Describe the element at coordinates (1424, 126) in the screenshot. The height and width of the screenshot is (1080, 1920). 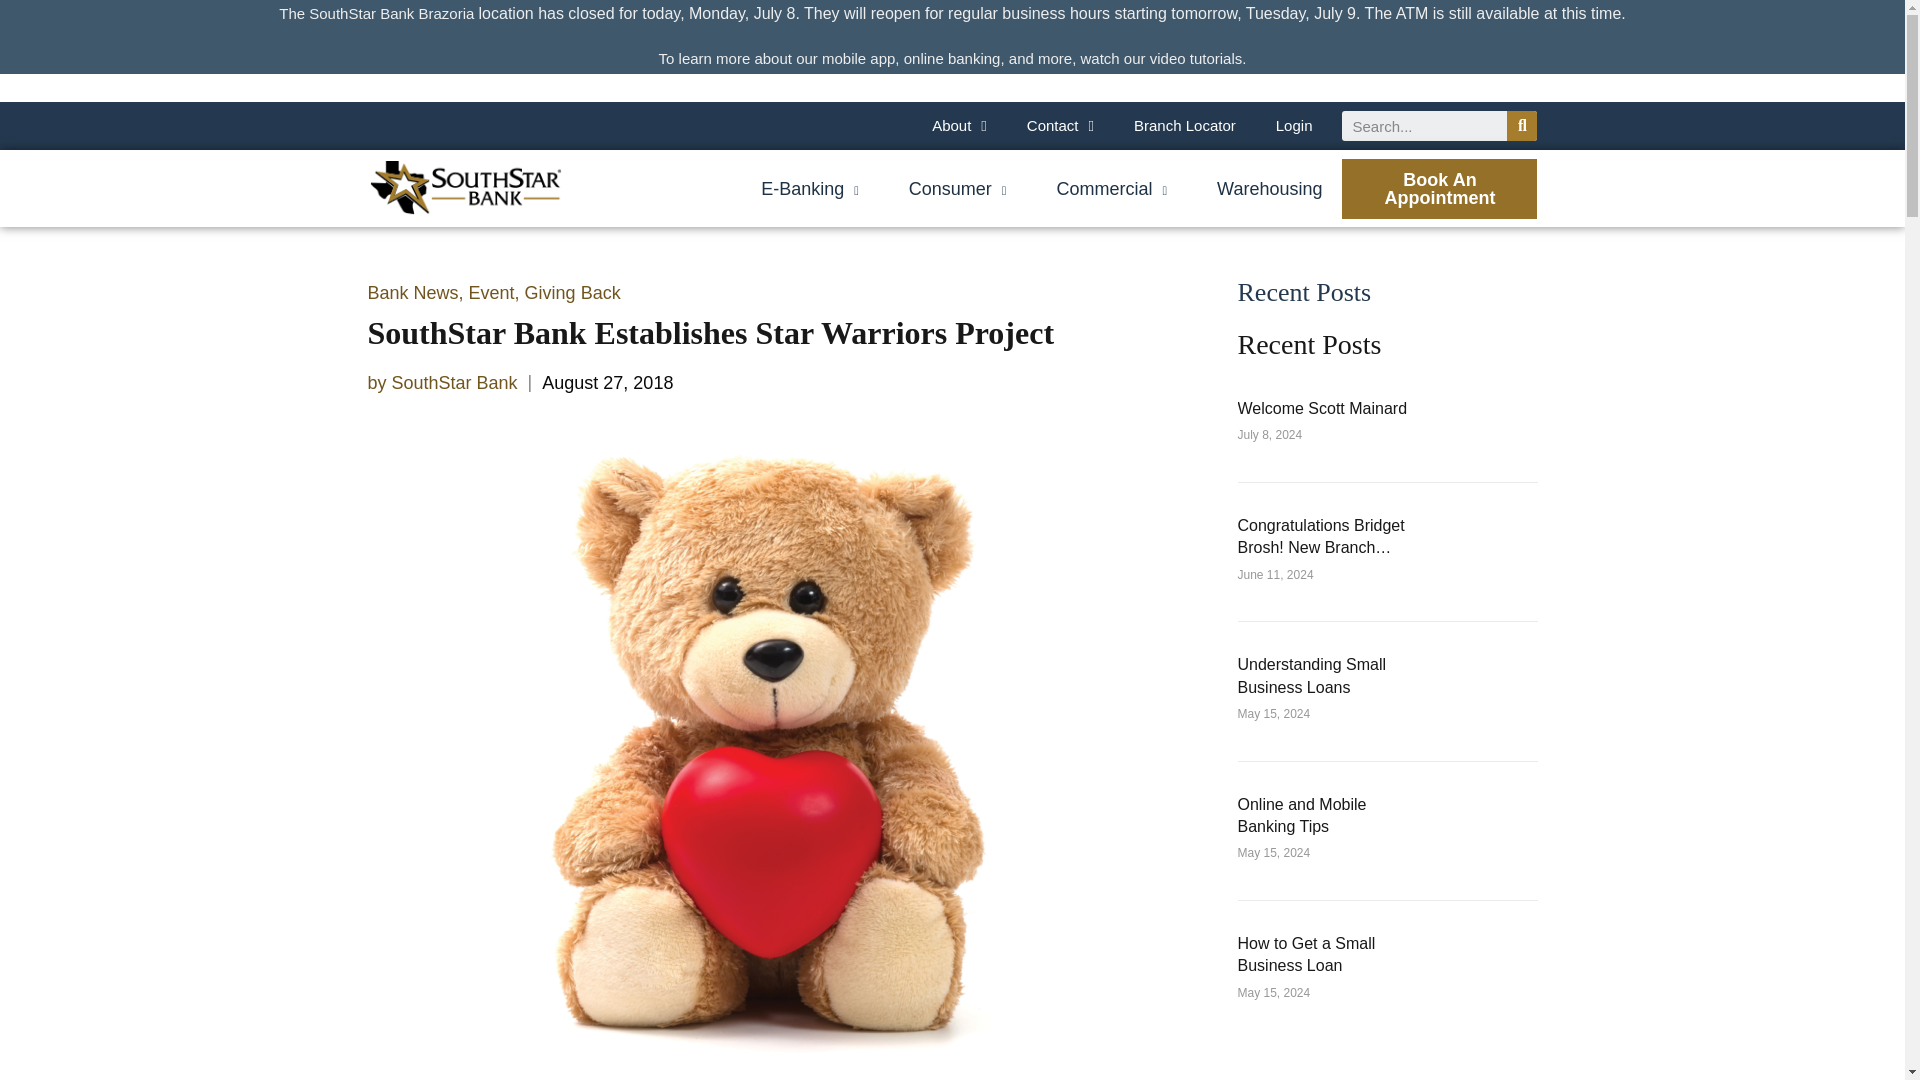
I see `Search` at that location.